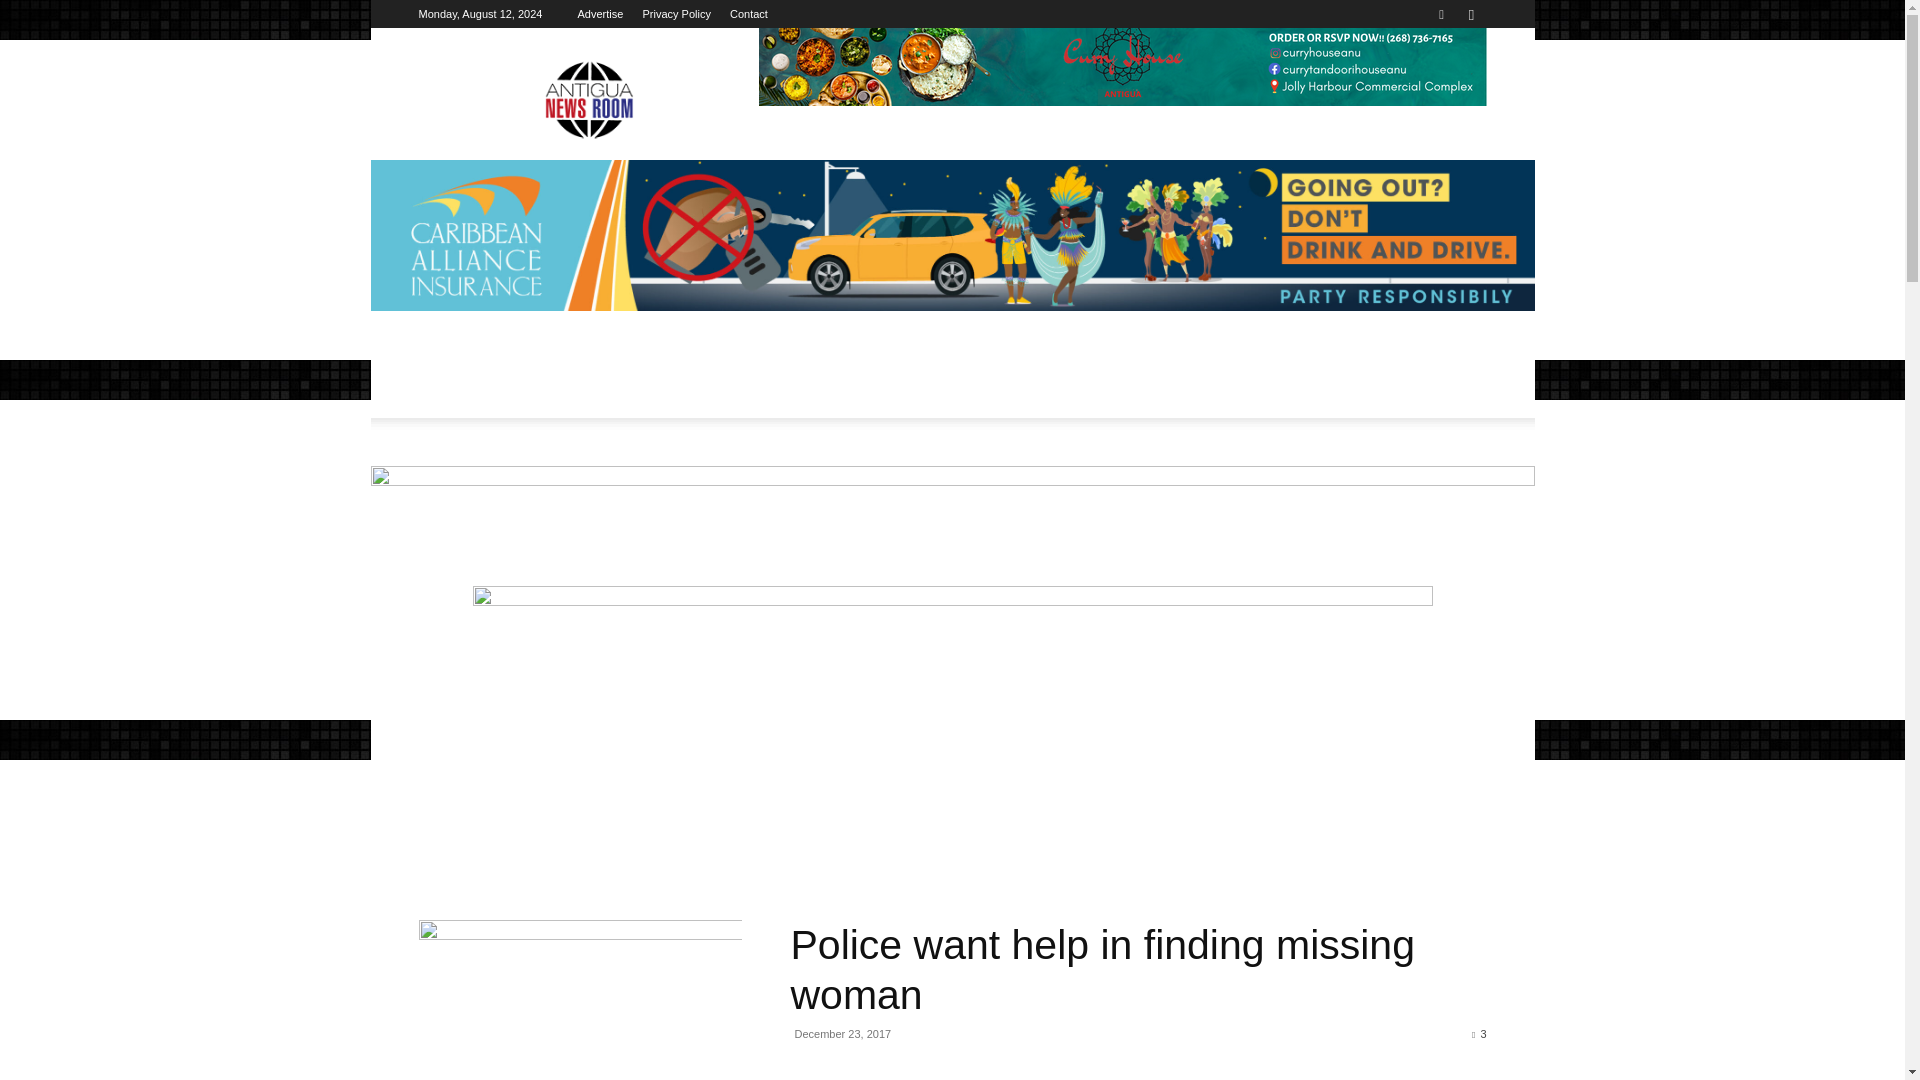 The width and height of the screenshot is (1920, 1080). Describe the element at coordinates (600, 14) in the screenshot. I see `Advertise` at that location.